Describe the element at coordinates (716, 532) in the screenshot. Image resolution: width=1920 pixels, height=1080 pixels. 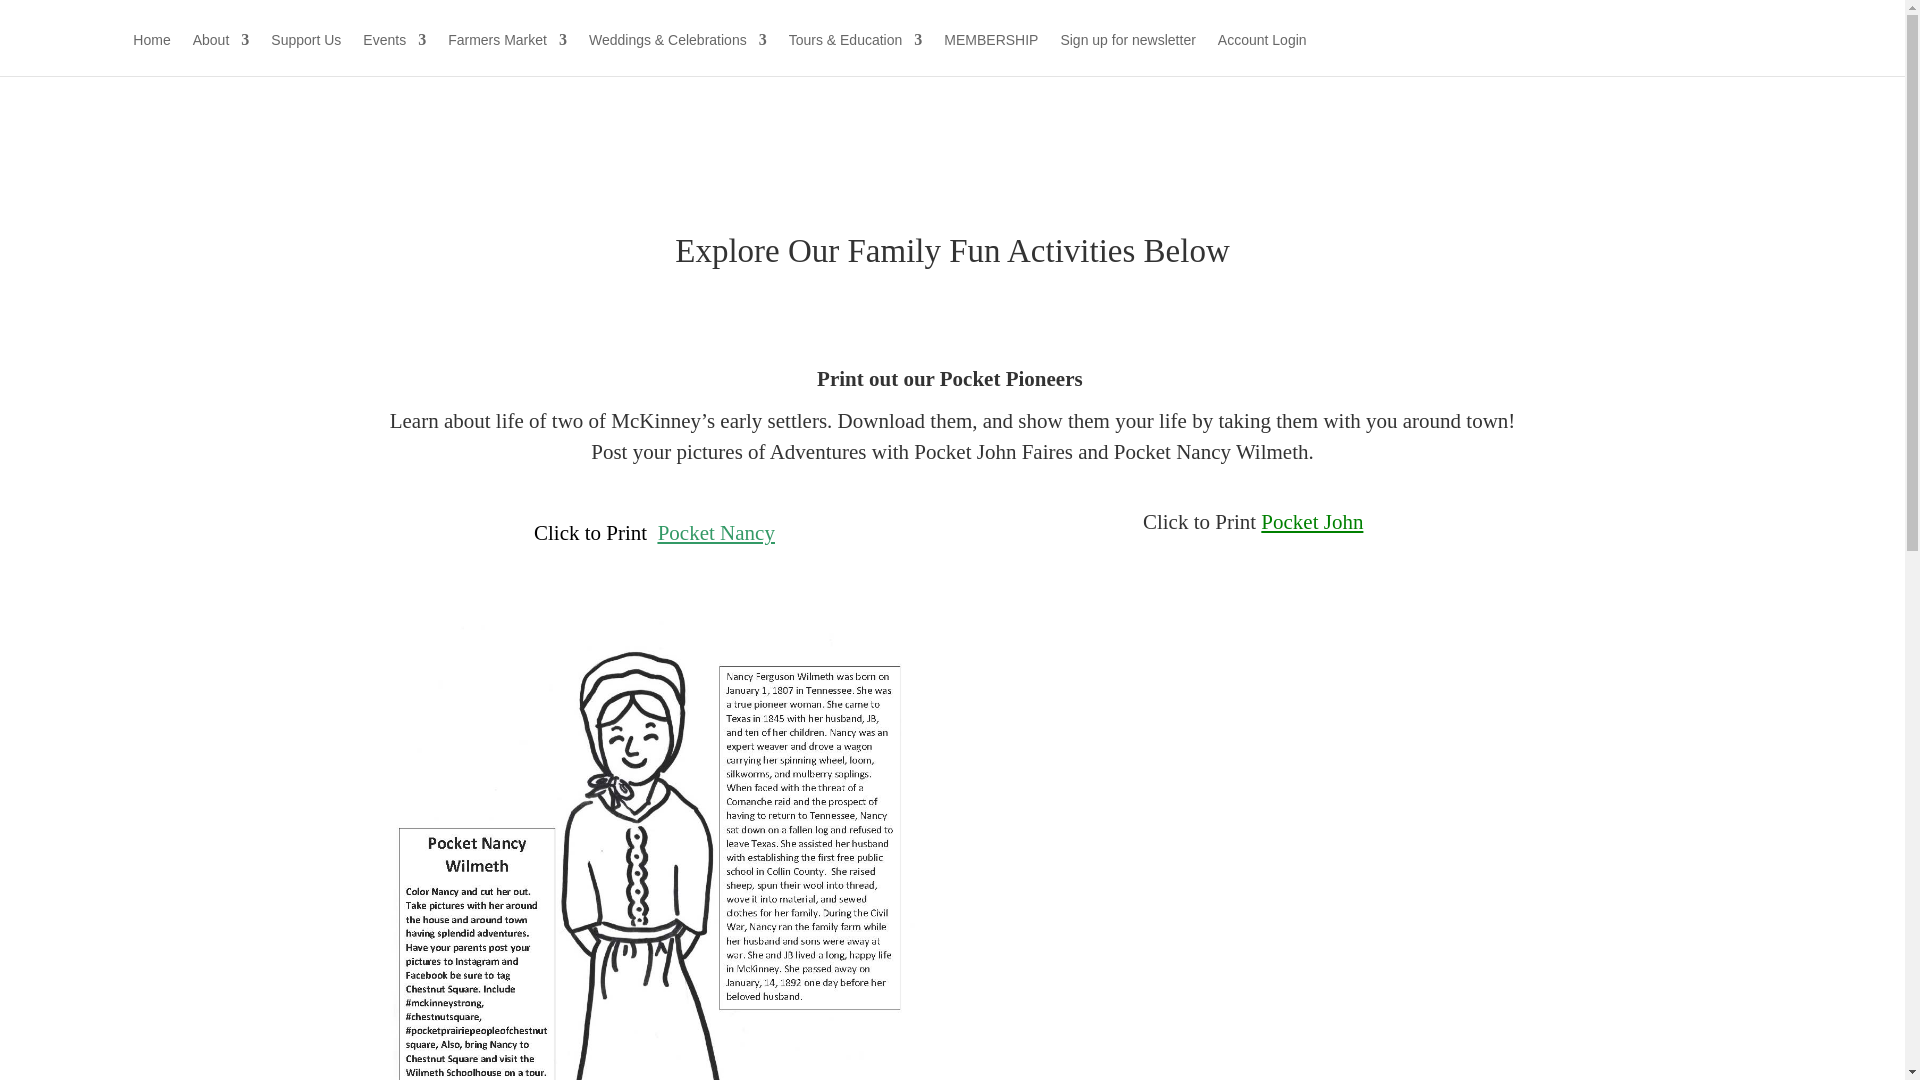
I see `Pocket Nancy` at that location.